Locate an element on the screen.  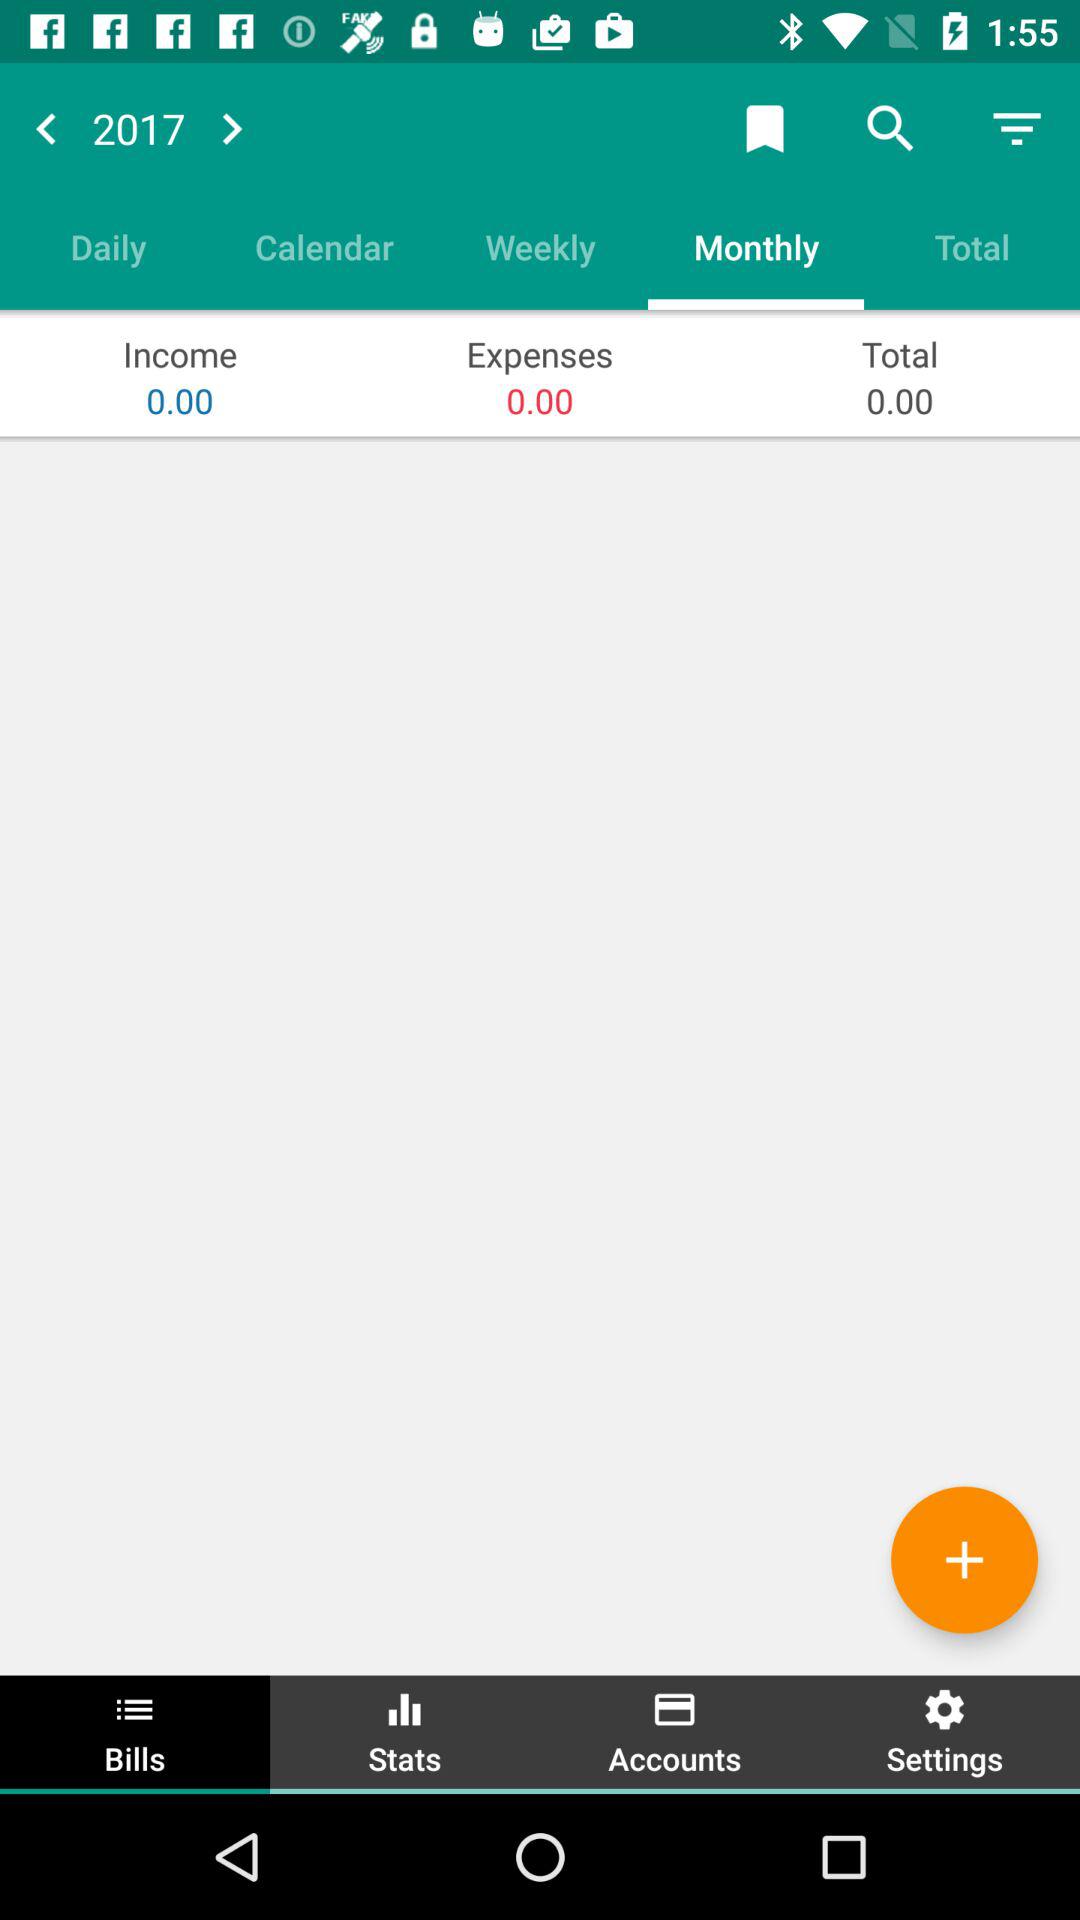
go to stats is located at coordinates (405, 1732).